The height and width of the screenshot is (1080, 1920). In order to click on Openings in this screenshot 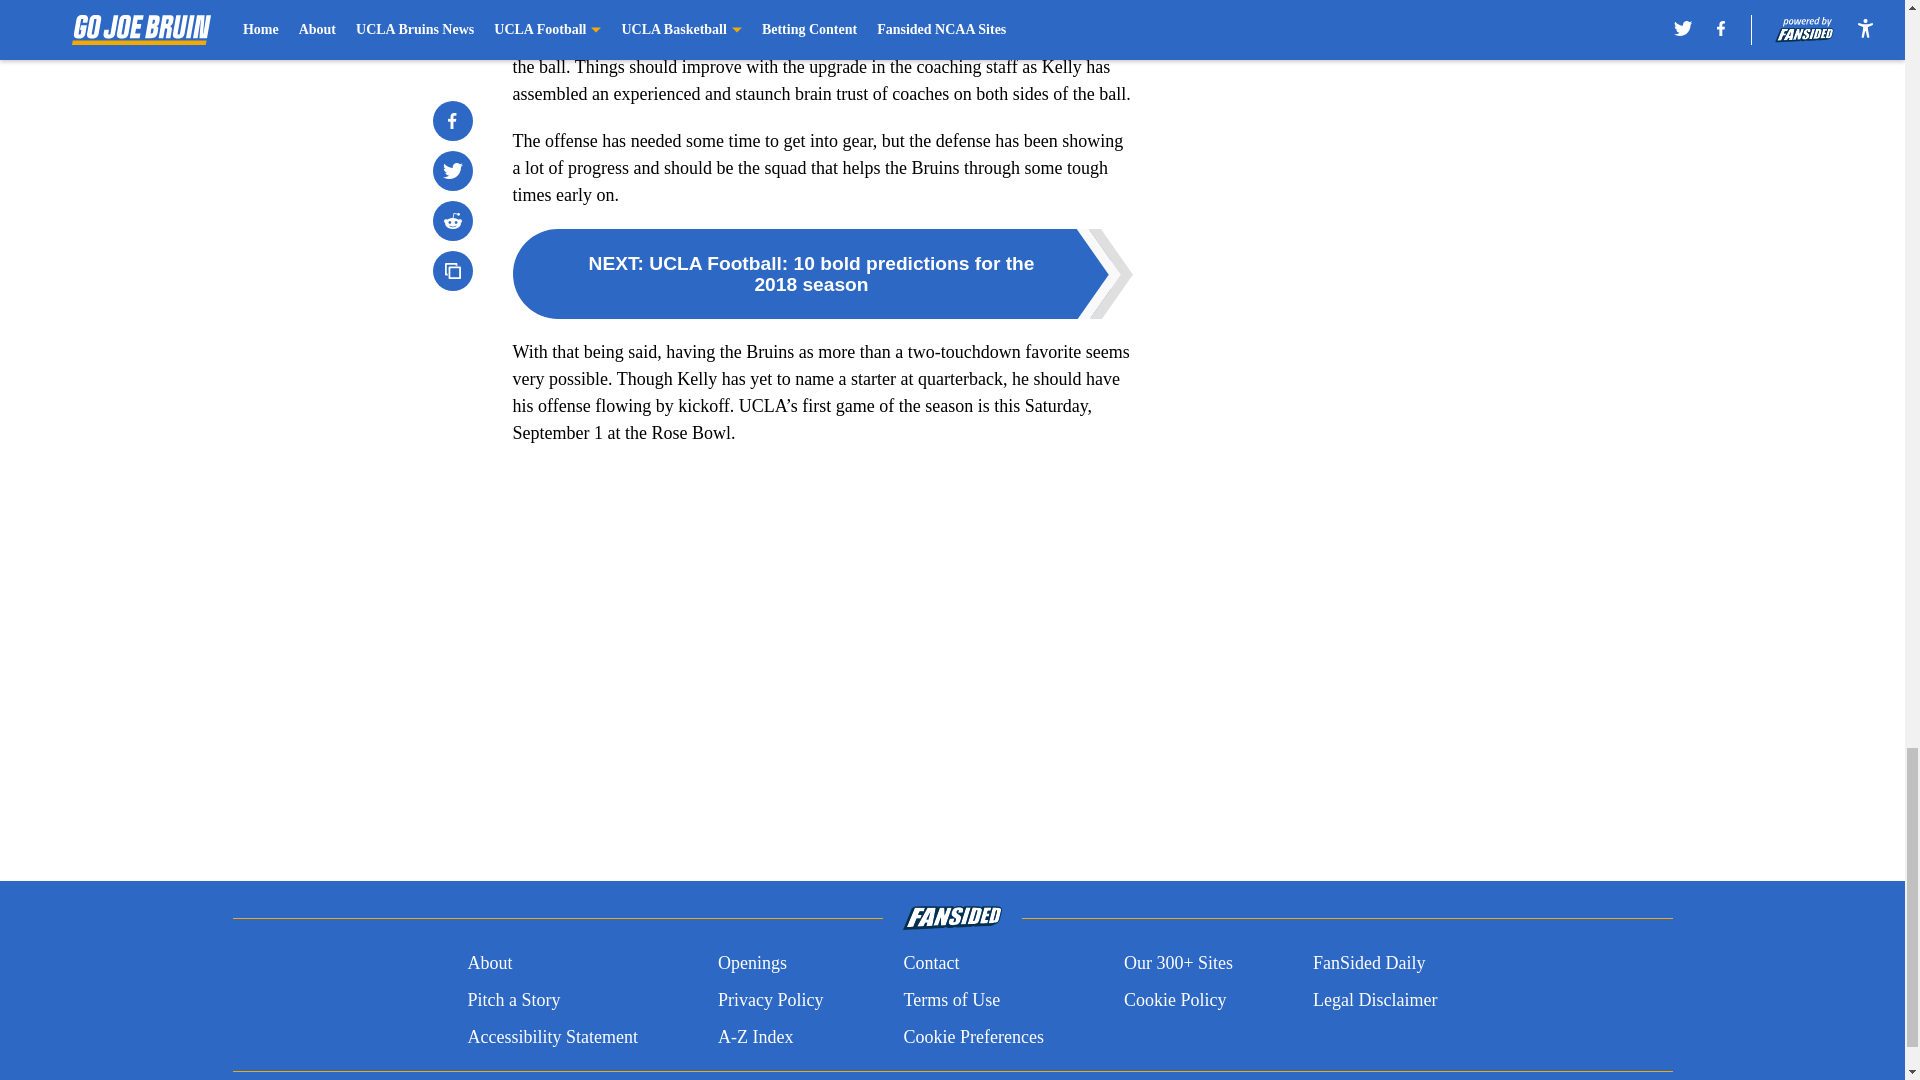, I will do `click(752, 964)`.